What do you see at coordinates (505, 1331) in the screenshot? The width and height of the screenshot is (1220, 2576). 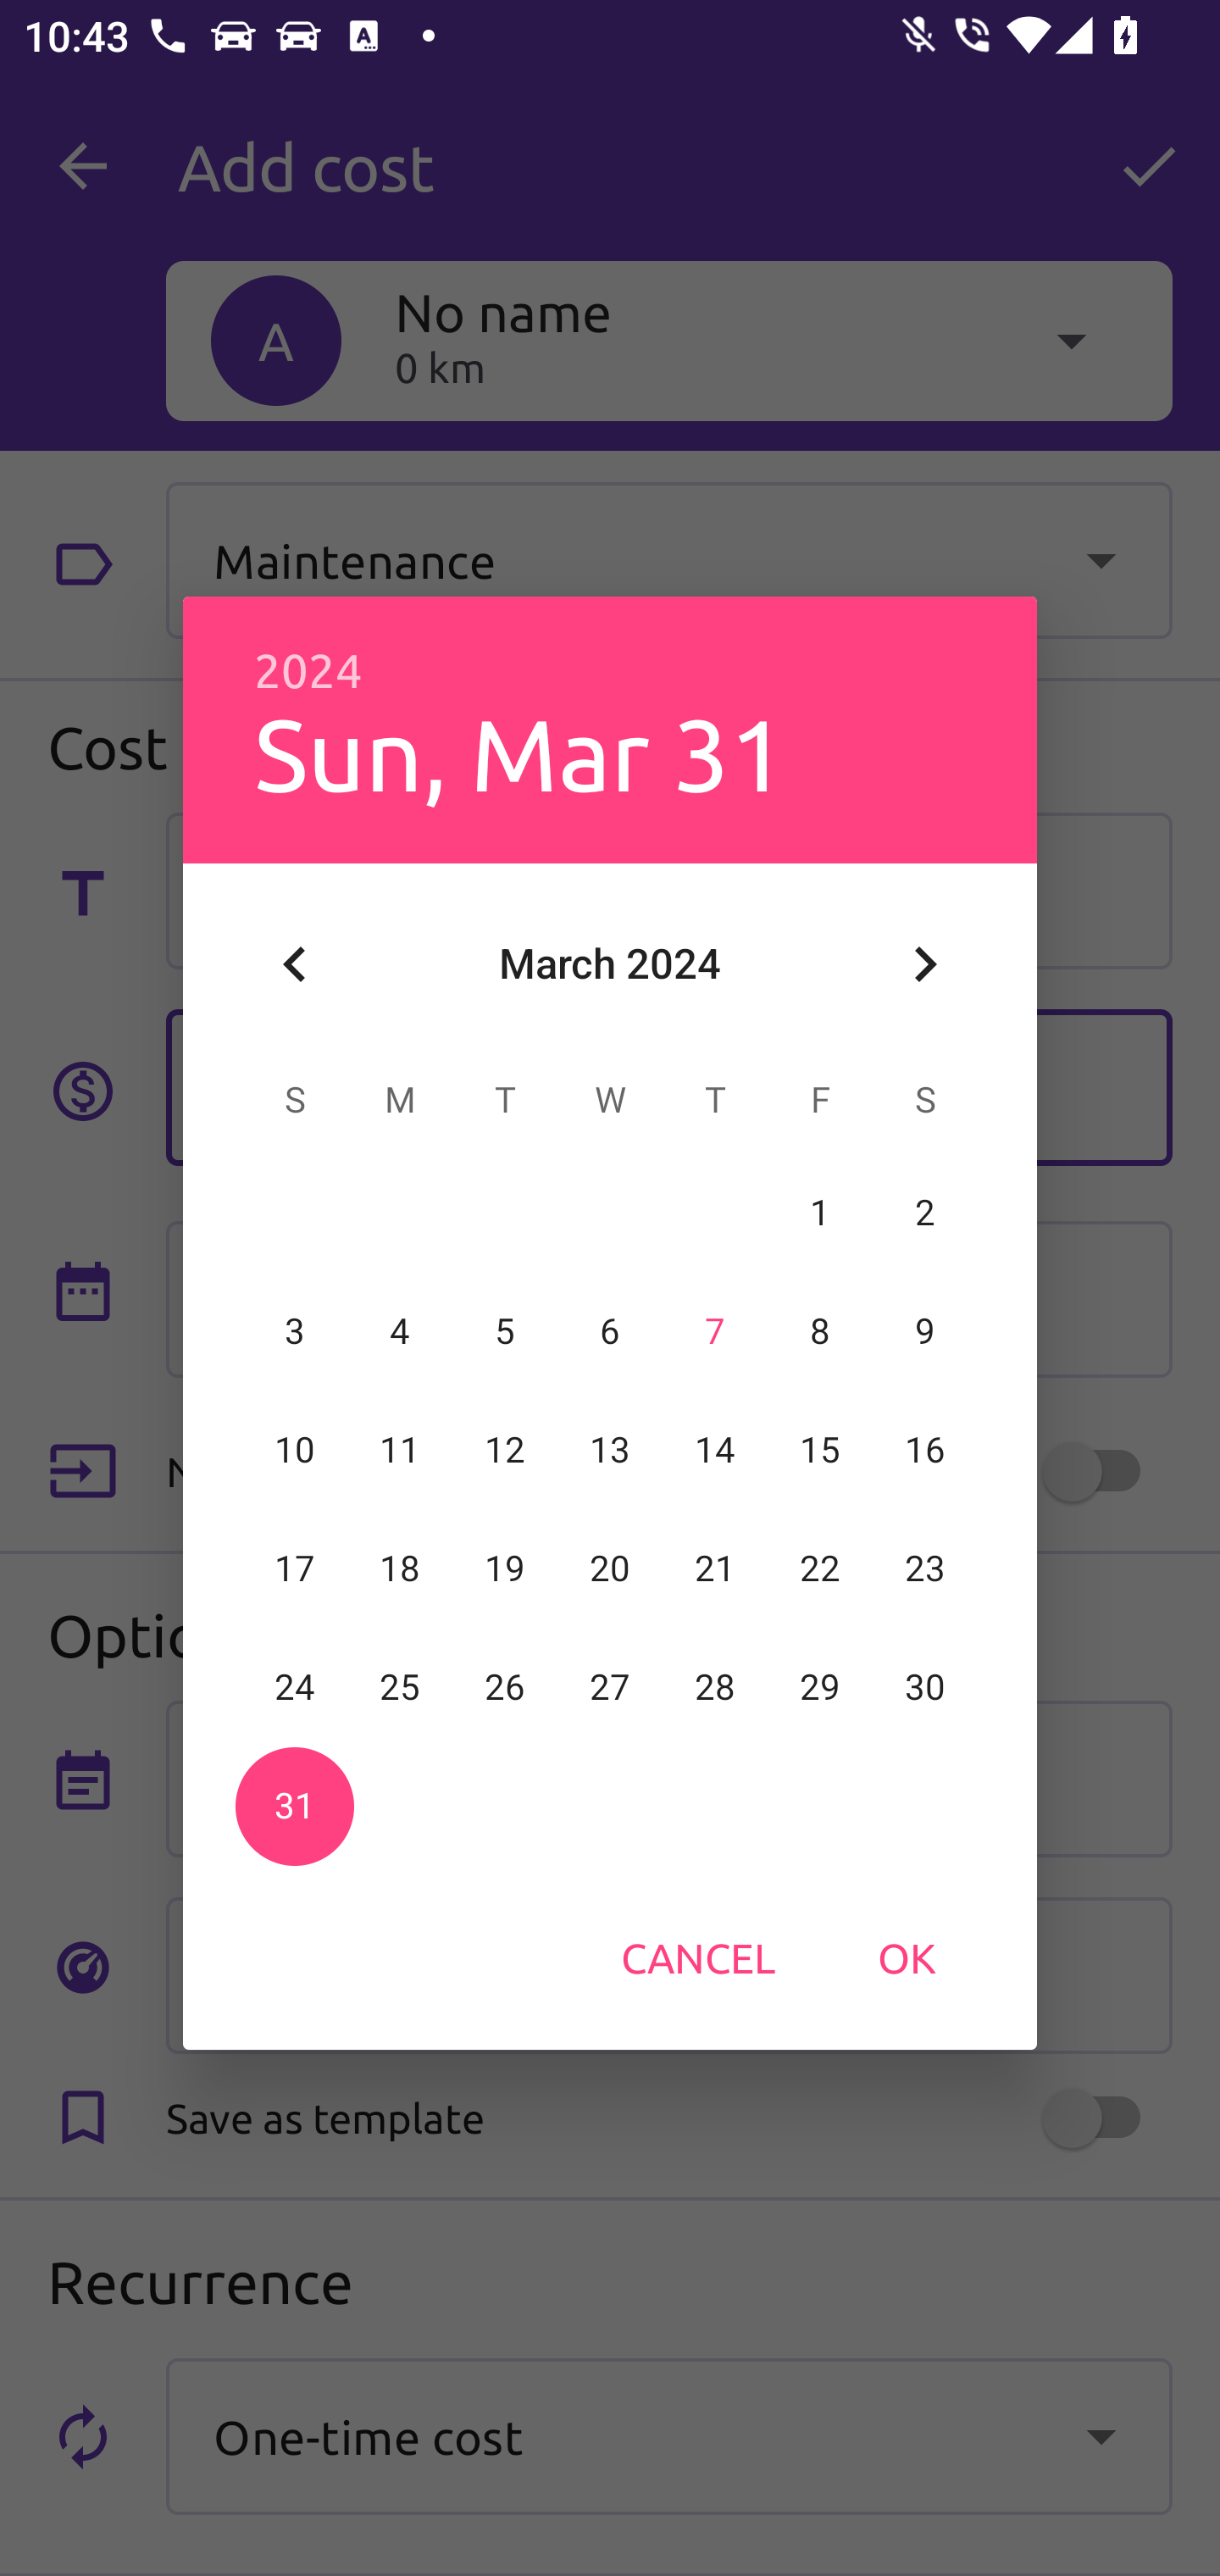 I see `5 05 March 2024` at bounding box center [505, 1331].